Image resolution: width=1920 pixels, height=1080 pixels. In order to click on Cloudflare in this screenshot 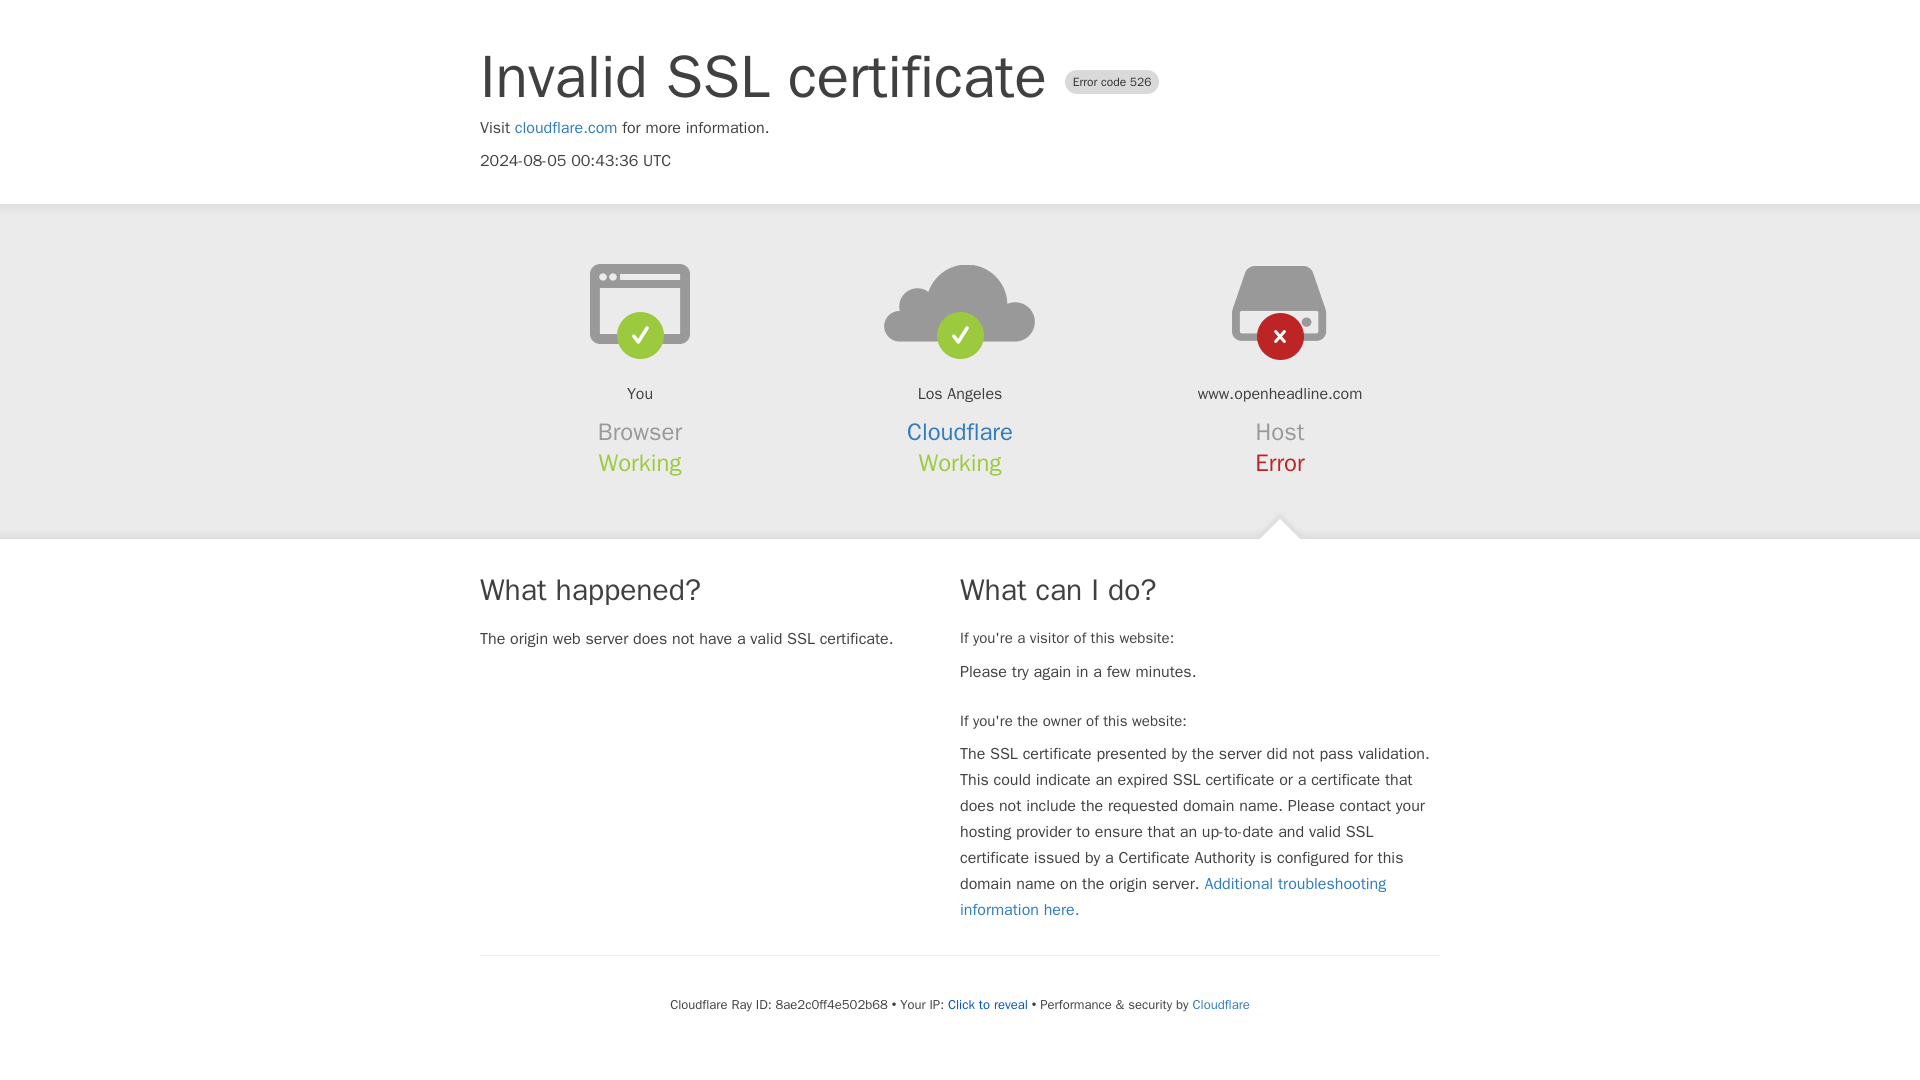, I will do `click(960, 432)`.